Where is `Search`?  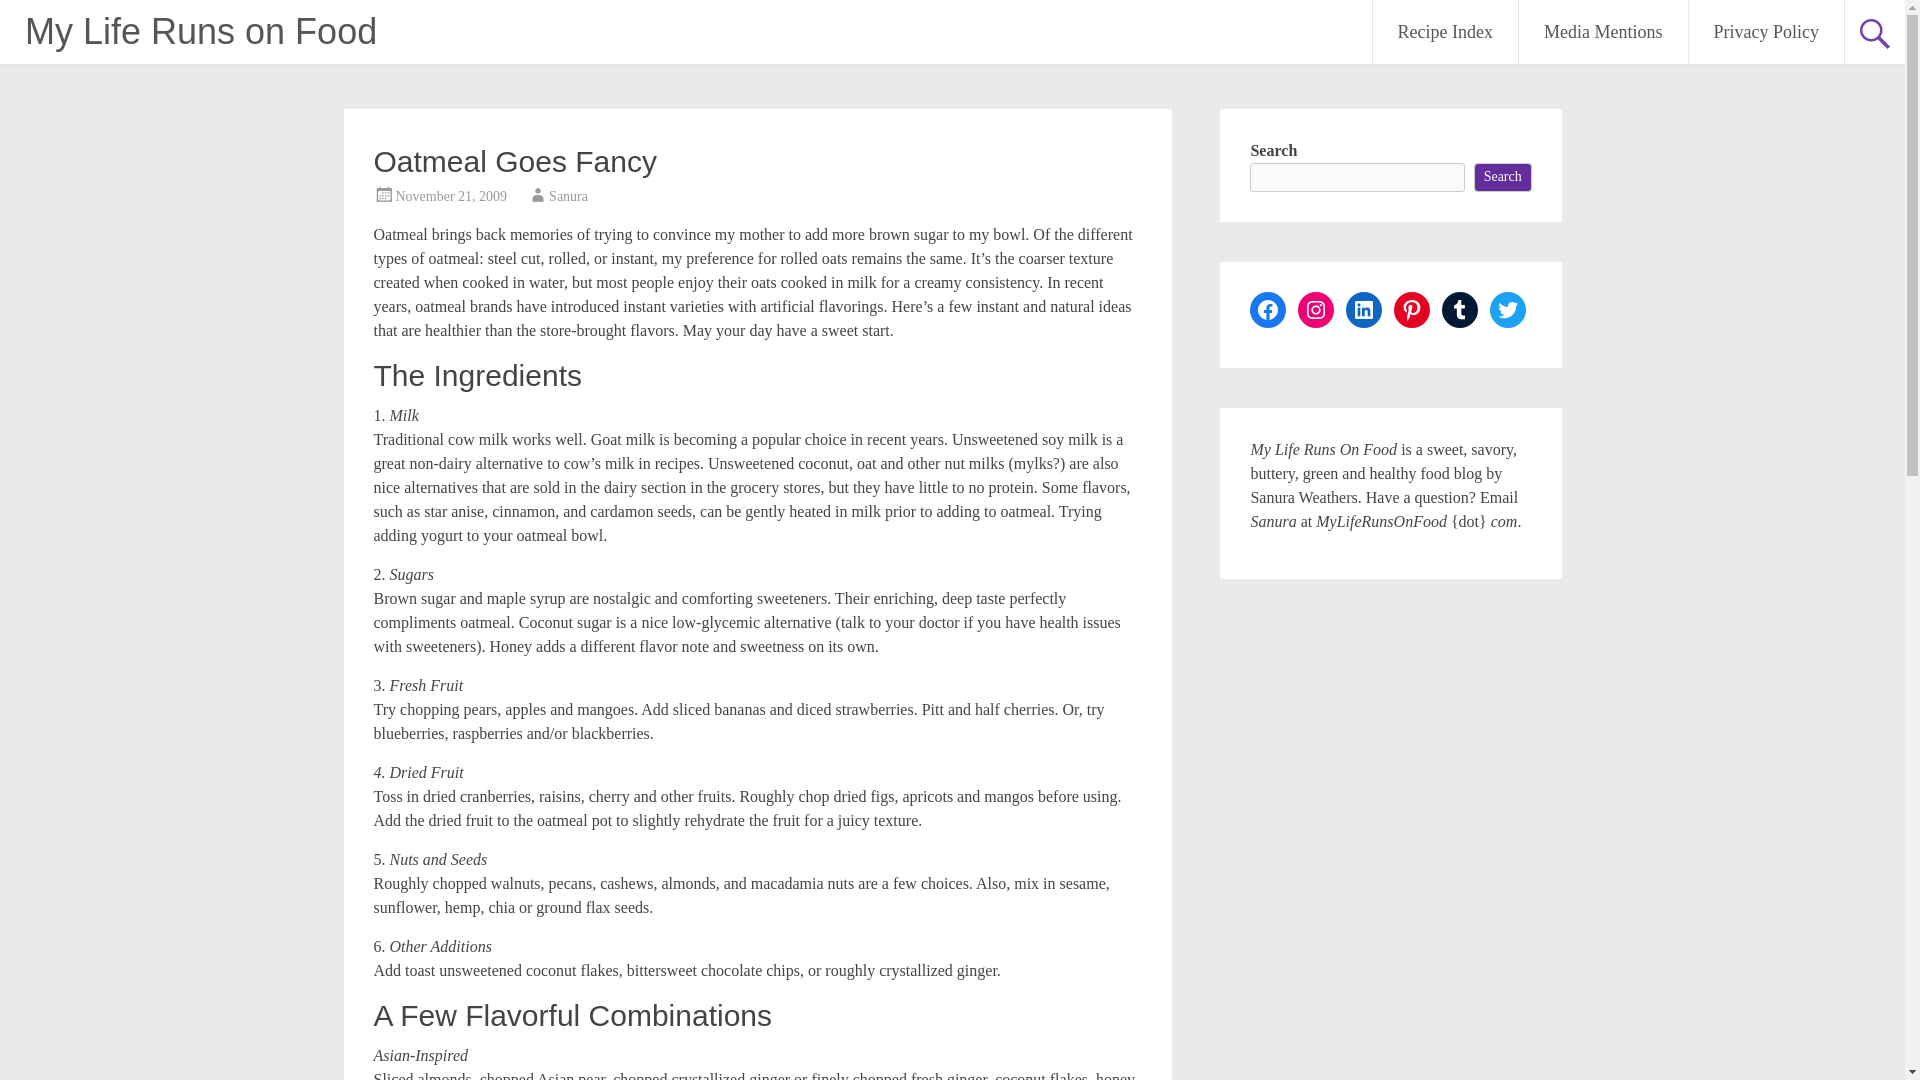
Search is located at coordinates (1503, 178).